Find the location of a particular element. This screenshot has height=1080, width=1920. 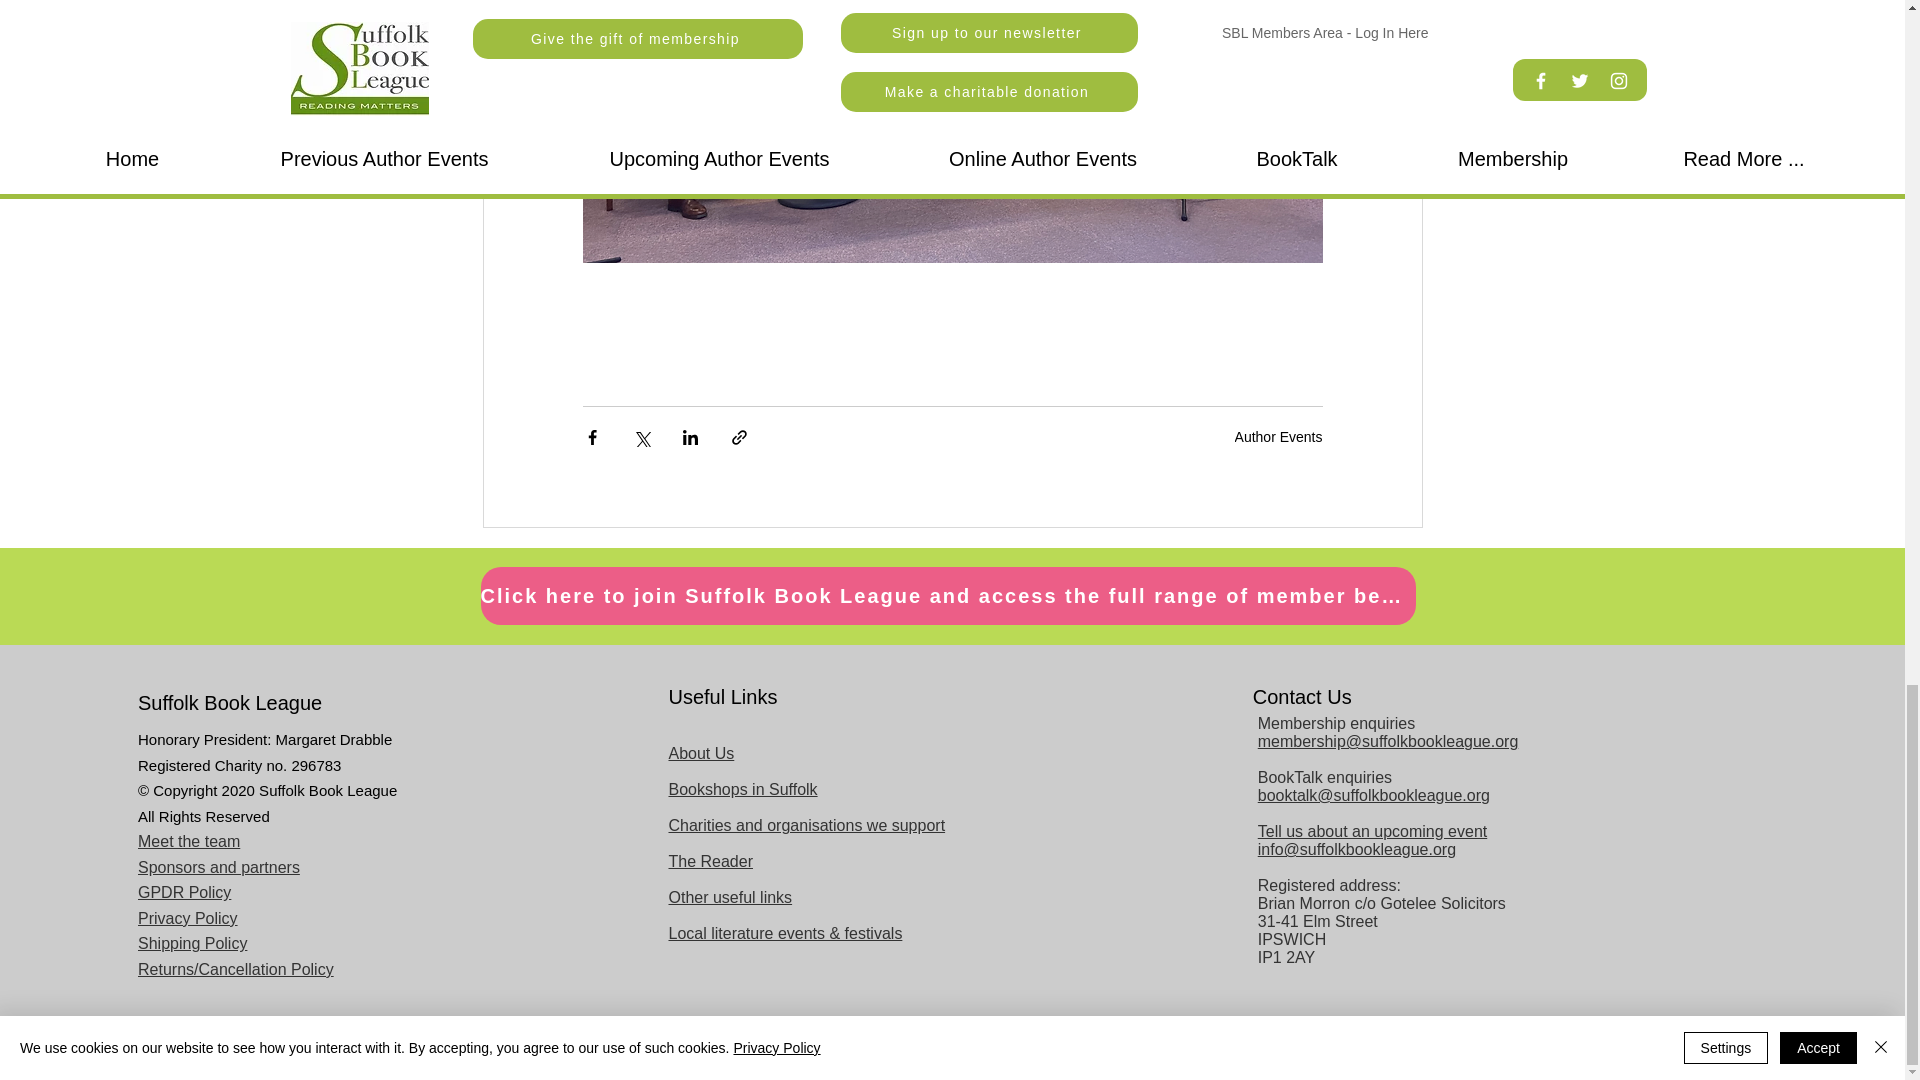

Sponsors and partners is located at coordinates (218, 866).